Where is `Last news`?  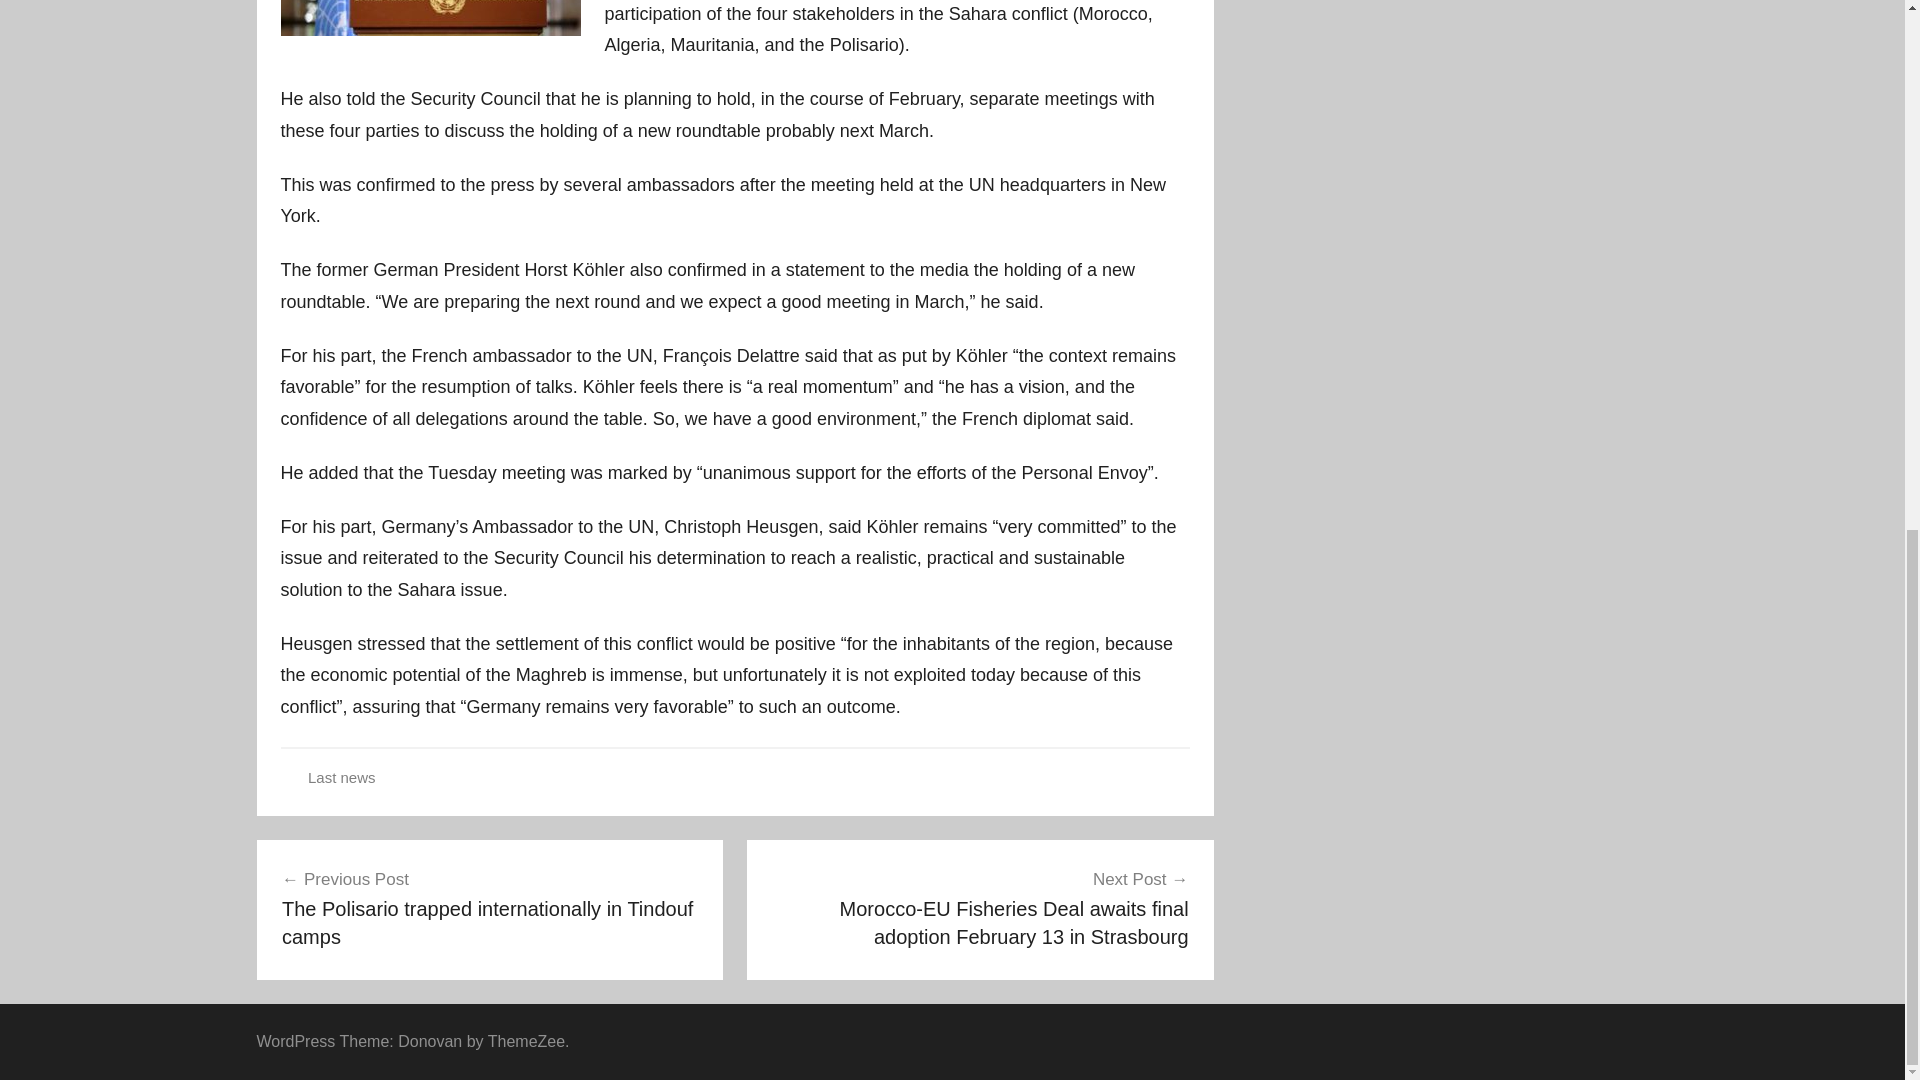
Last news is located at coordinates (342, 777).